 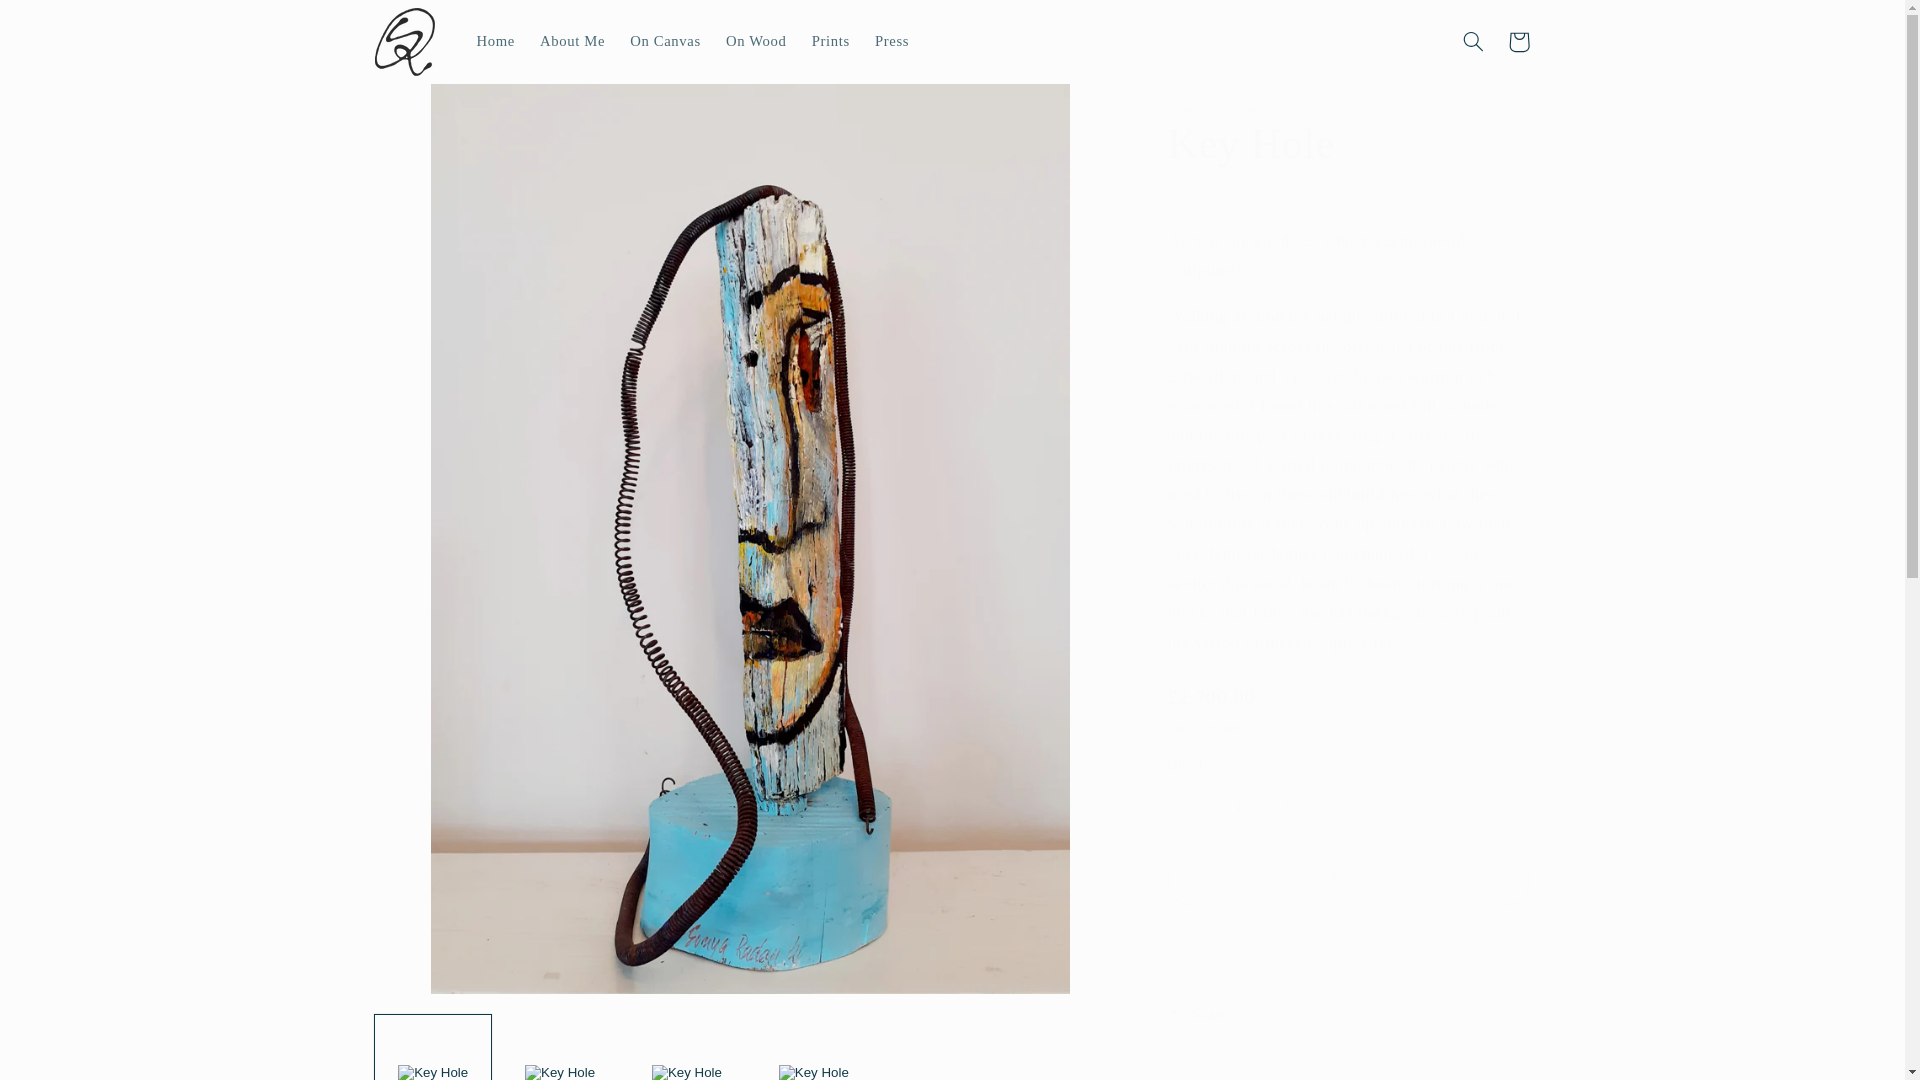 I want to click on On Canvas, so click(x=666, y=42).